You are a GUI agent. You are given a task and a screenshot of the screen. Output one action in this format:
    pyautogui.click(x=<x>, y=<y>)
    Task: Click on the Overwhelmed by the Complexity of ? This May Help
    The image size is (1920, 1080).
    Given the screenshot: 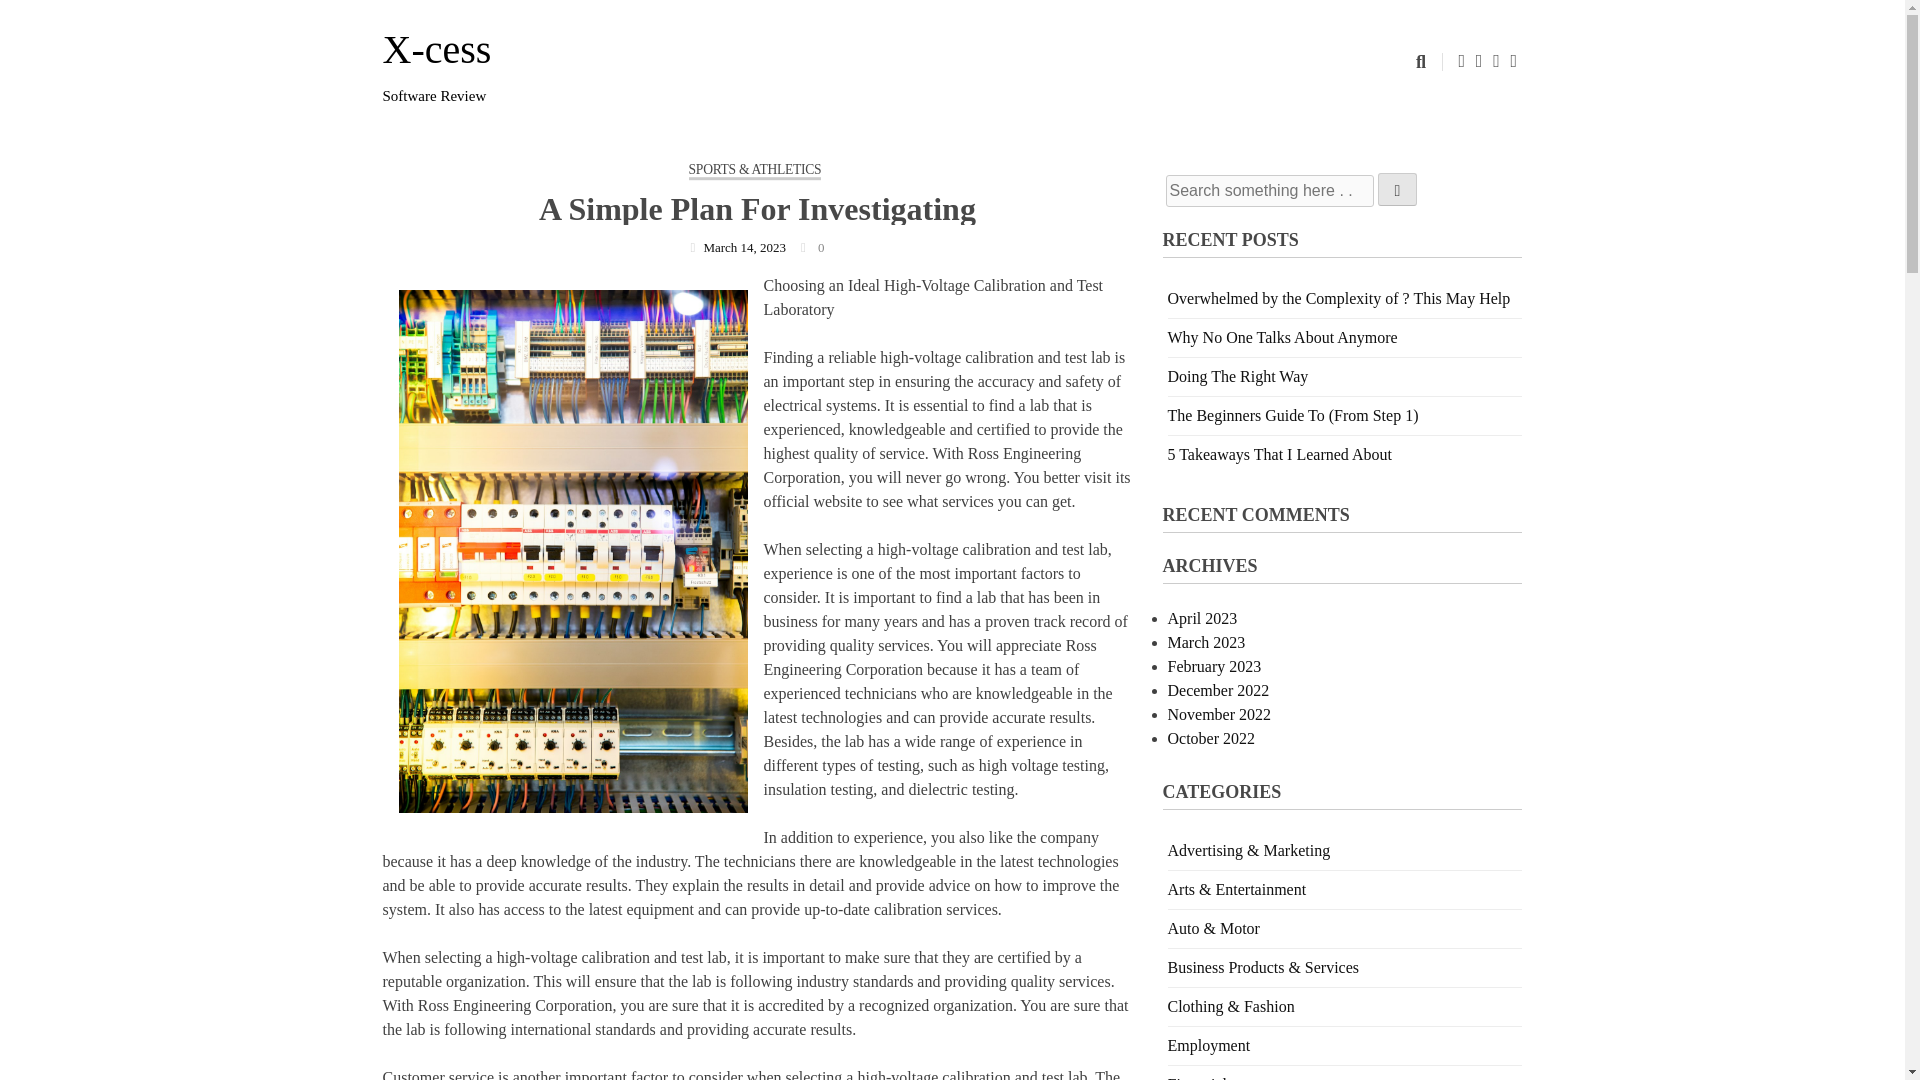 What is the action you would take?
    pyautogui.click(x=1339, y=298)
    